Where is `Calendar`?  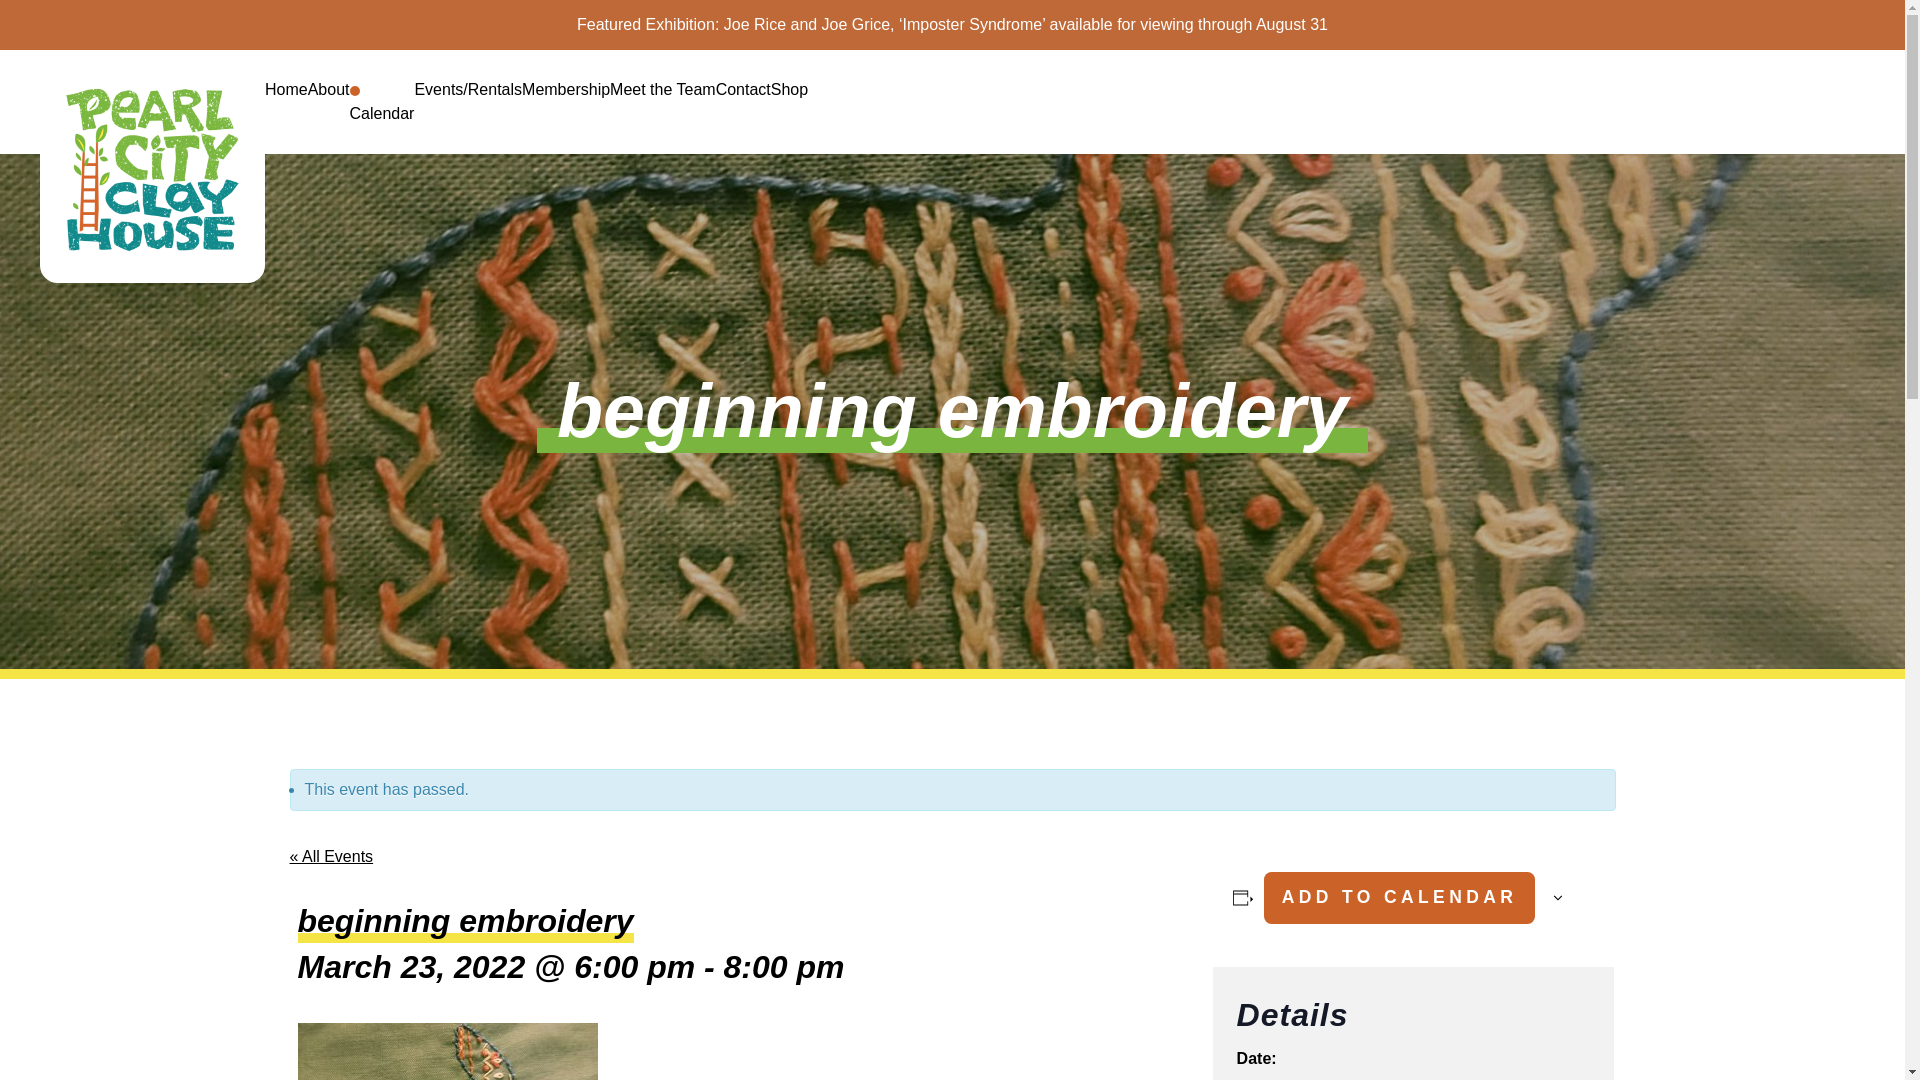
Calendar is located at coordinates (382, 114).